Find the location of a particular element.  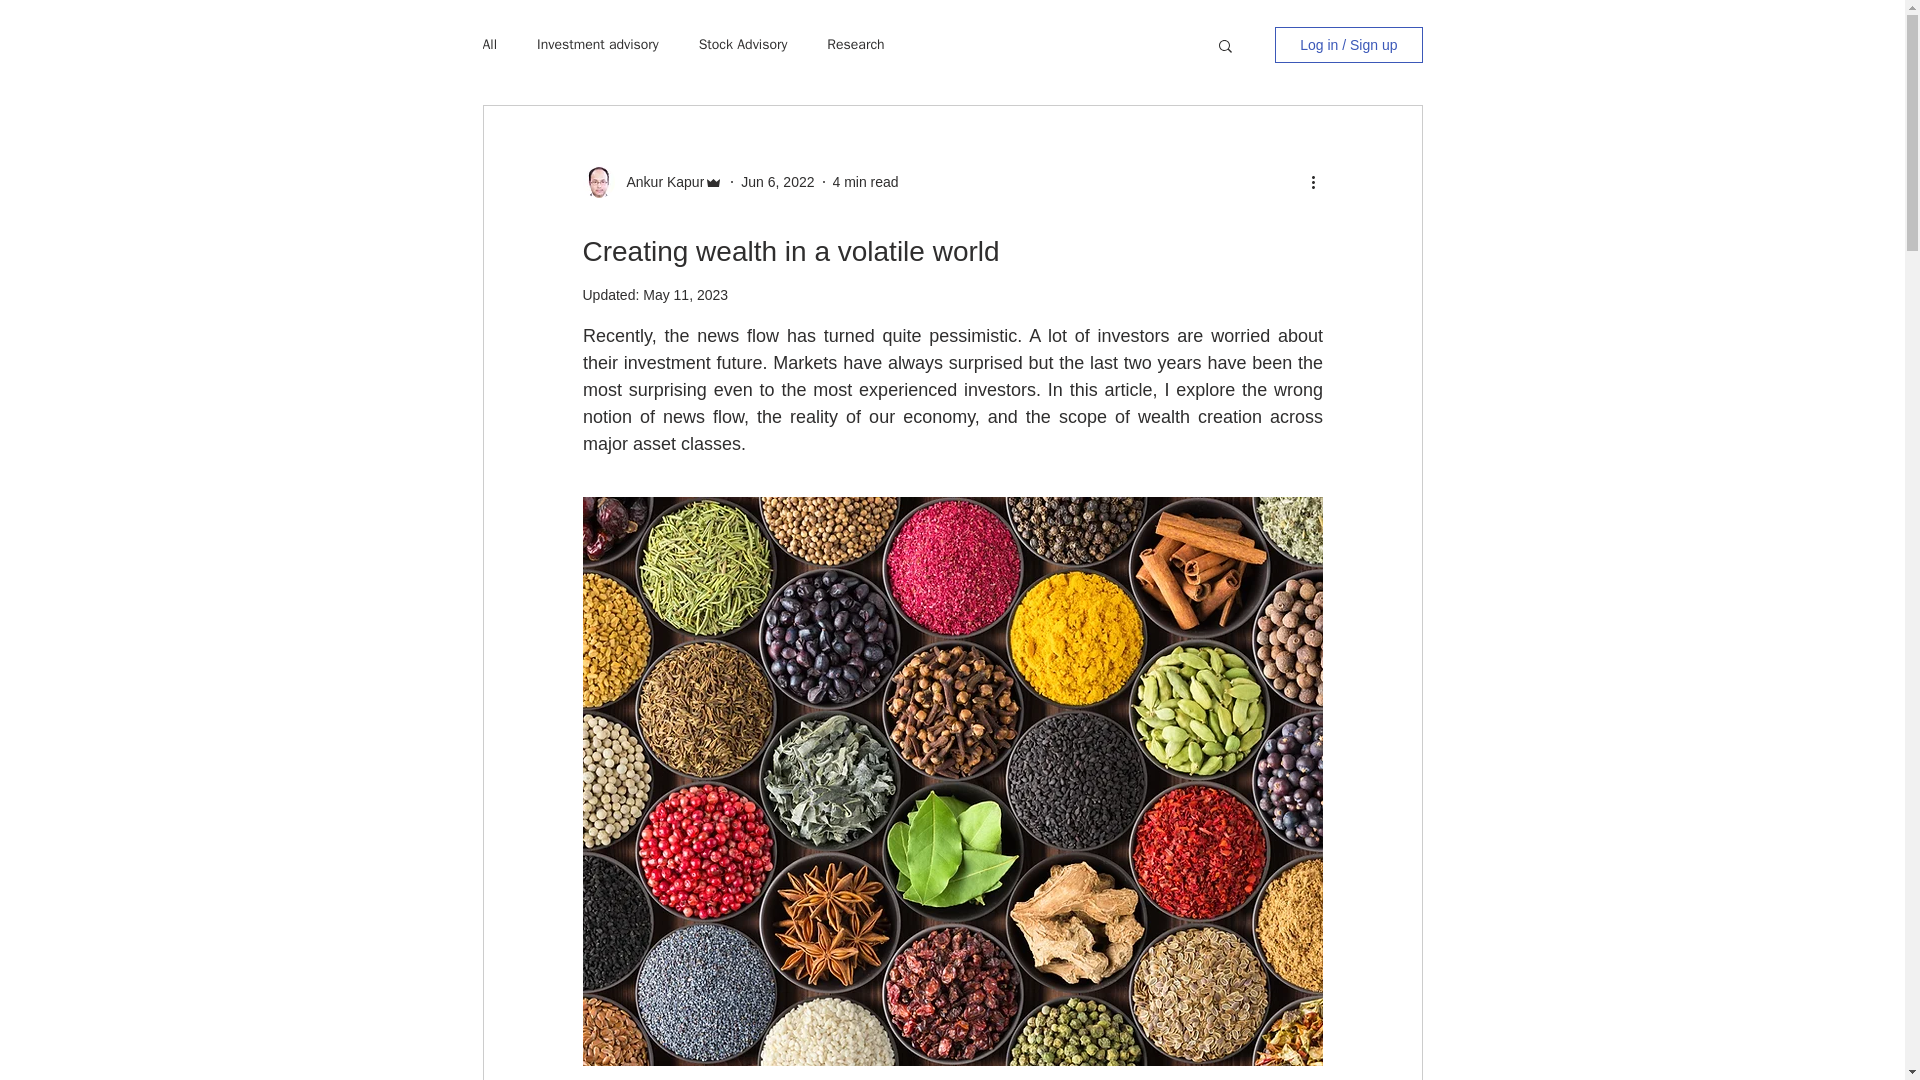

Stock Advisory is located at coordinates (742, 44).